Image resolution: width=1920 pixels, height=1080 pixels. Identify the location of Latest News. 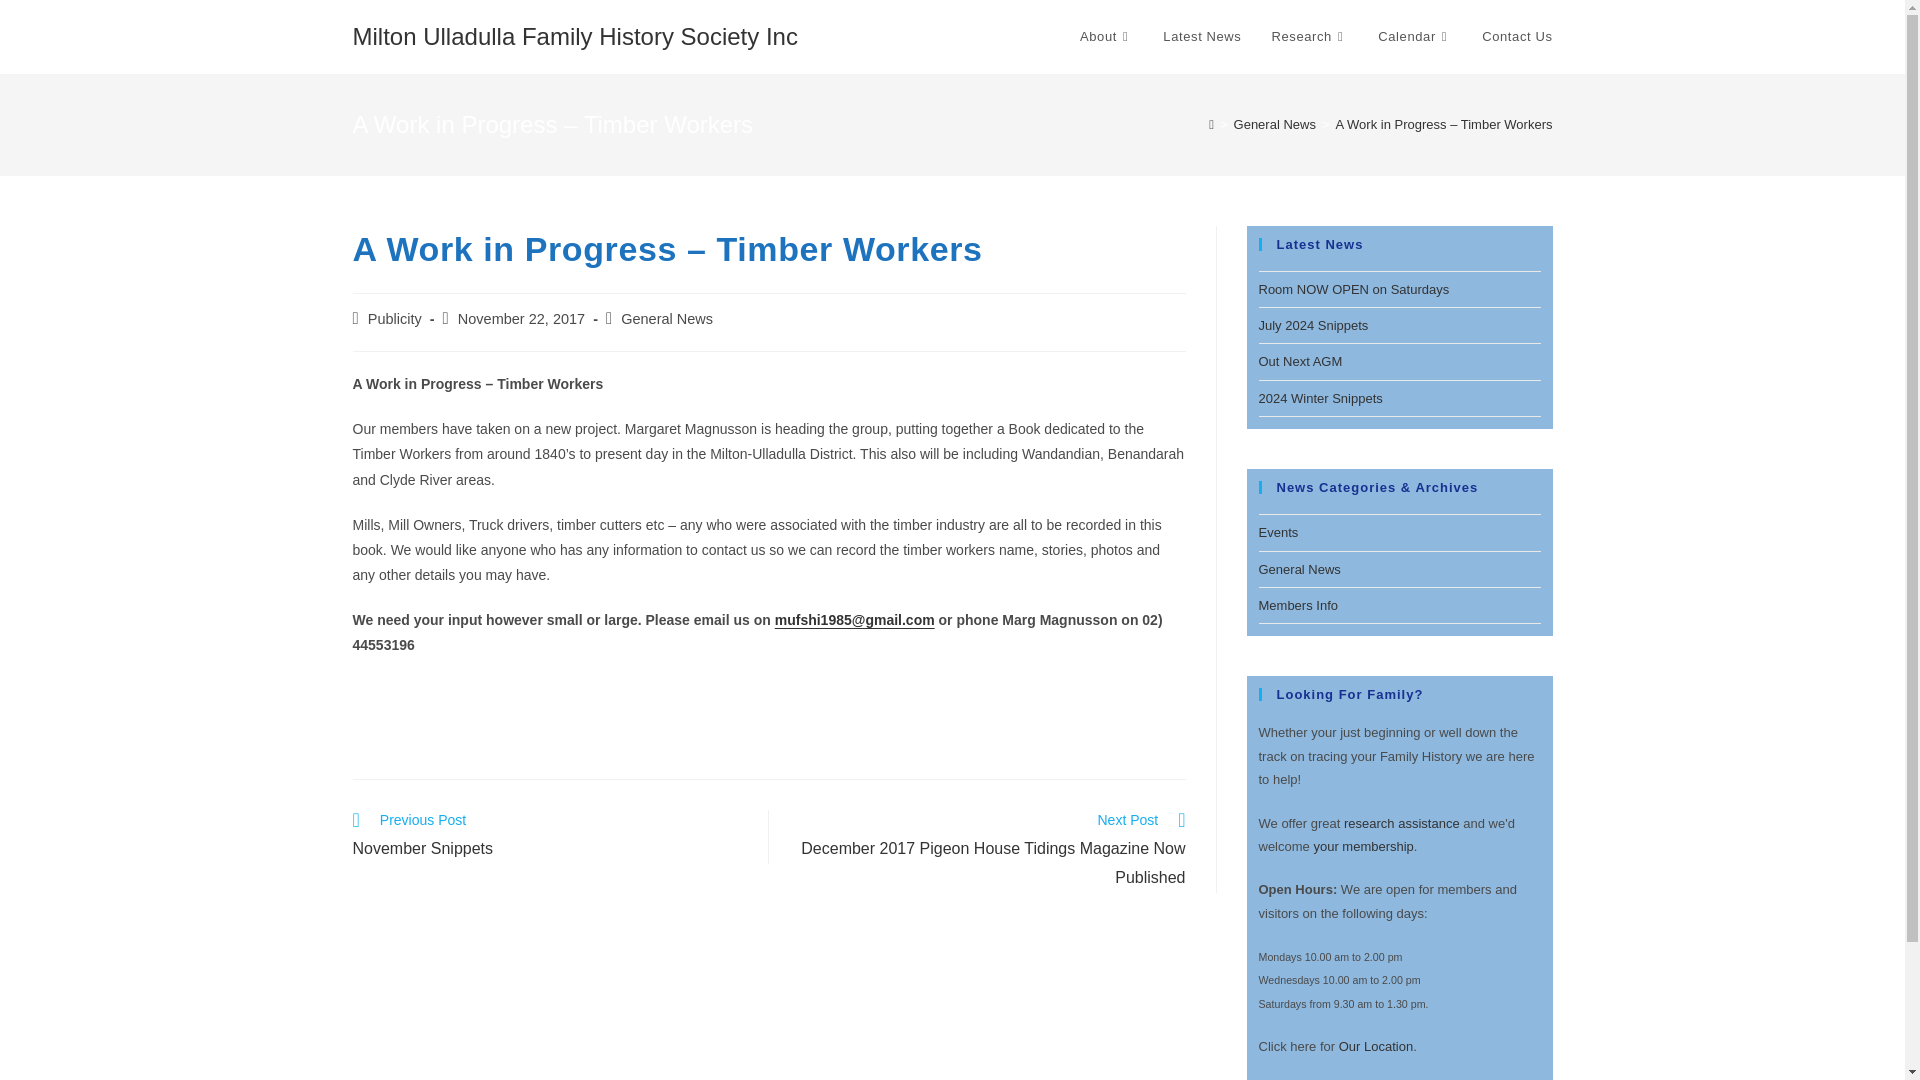
(1202, 37).